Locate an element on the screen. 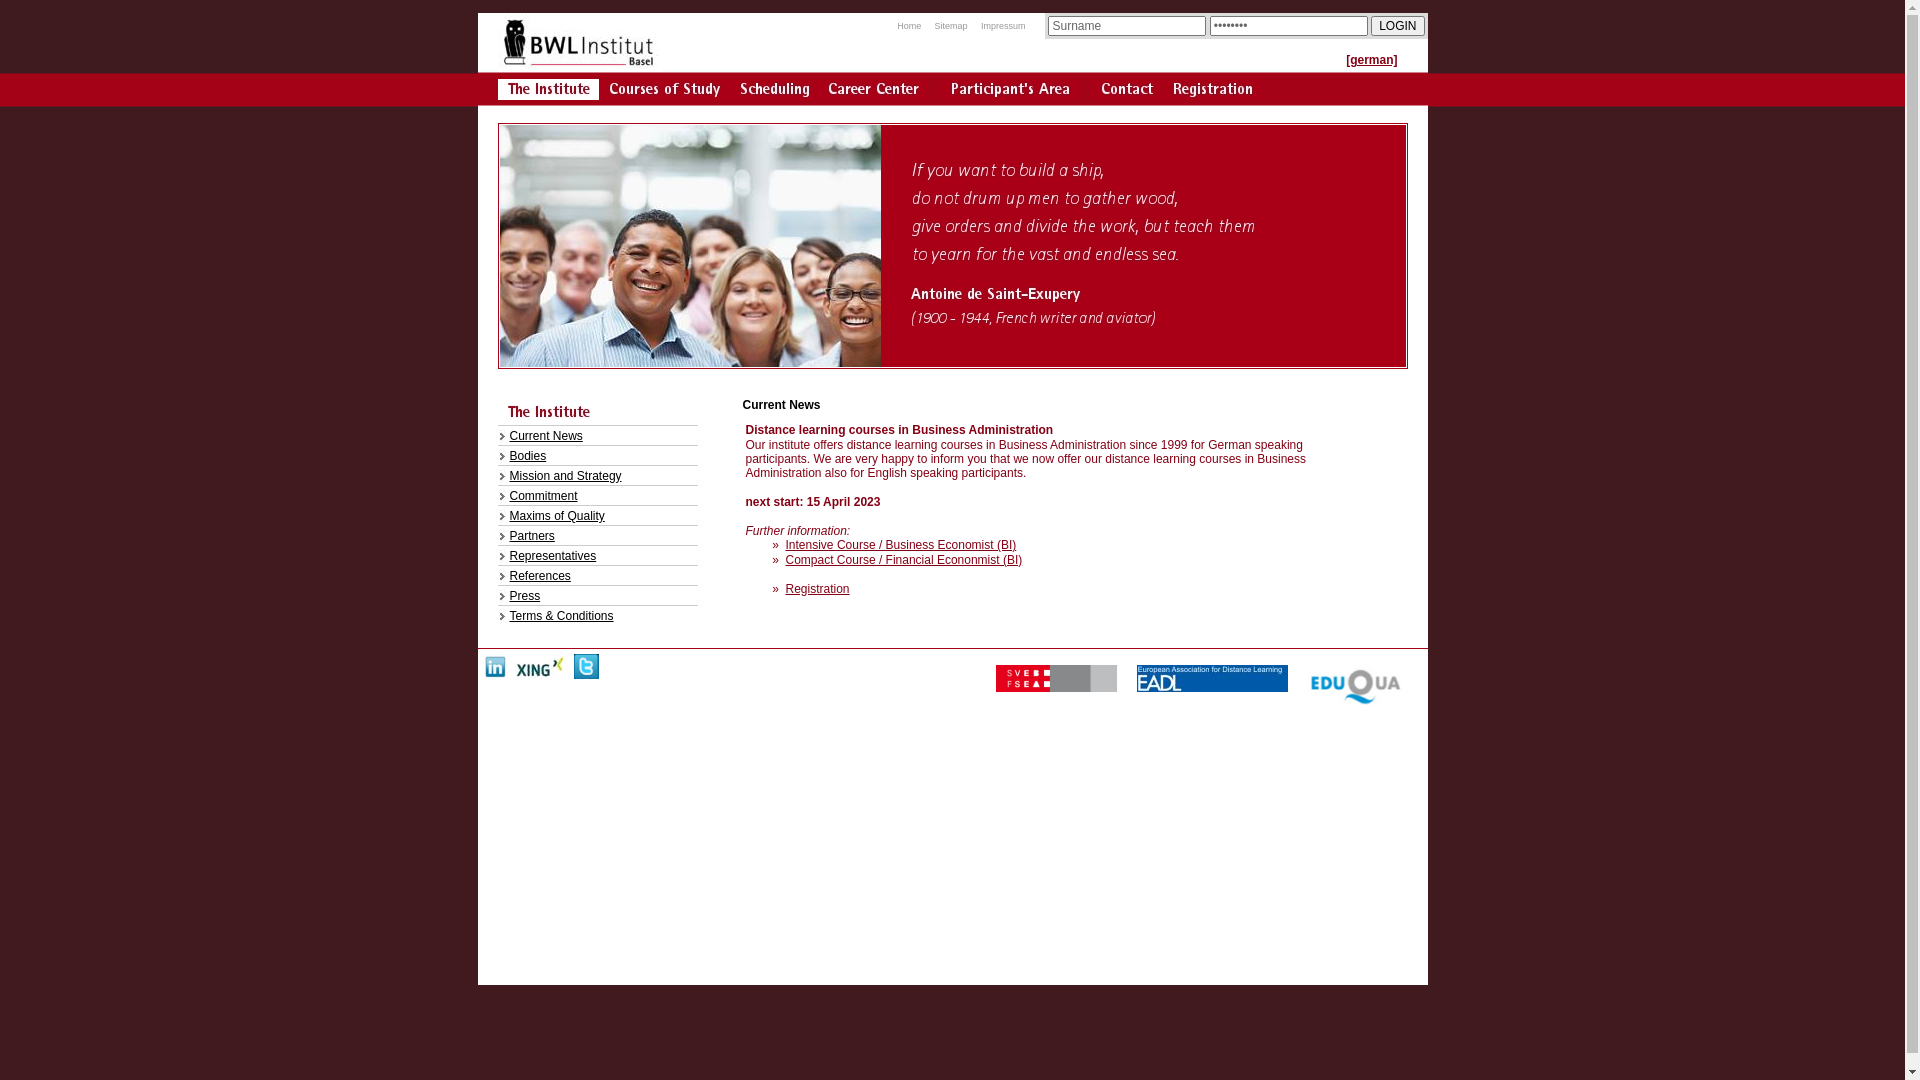 This screenshot has height=1080, width=1920. Password is located at coordinates (1289, 26).